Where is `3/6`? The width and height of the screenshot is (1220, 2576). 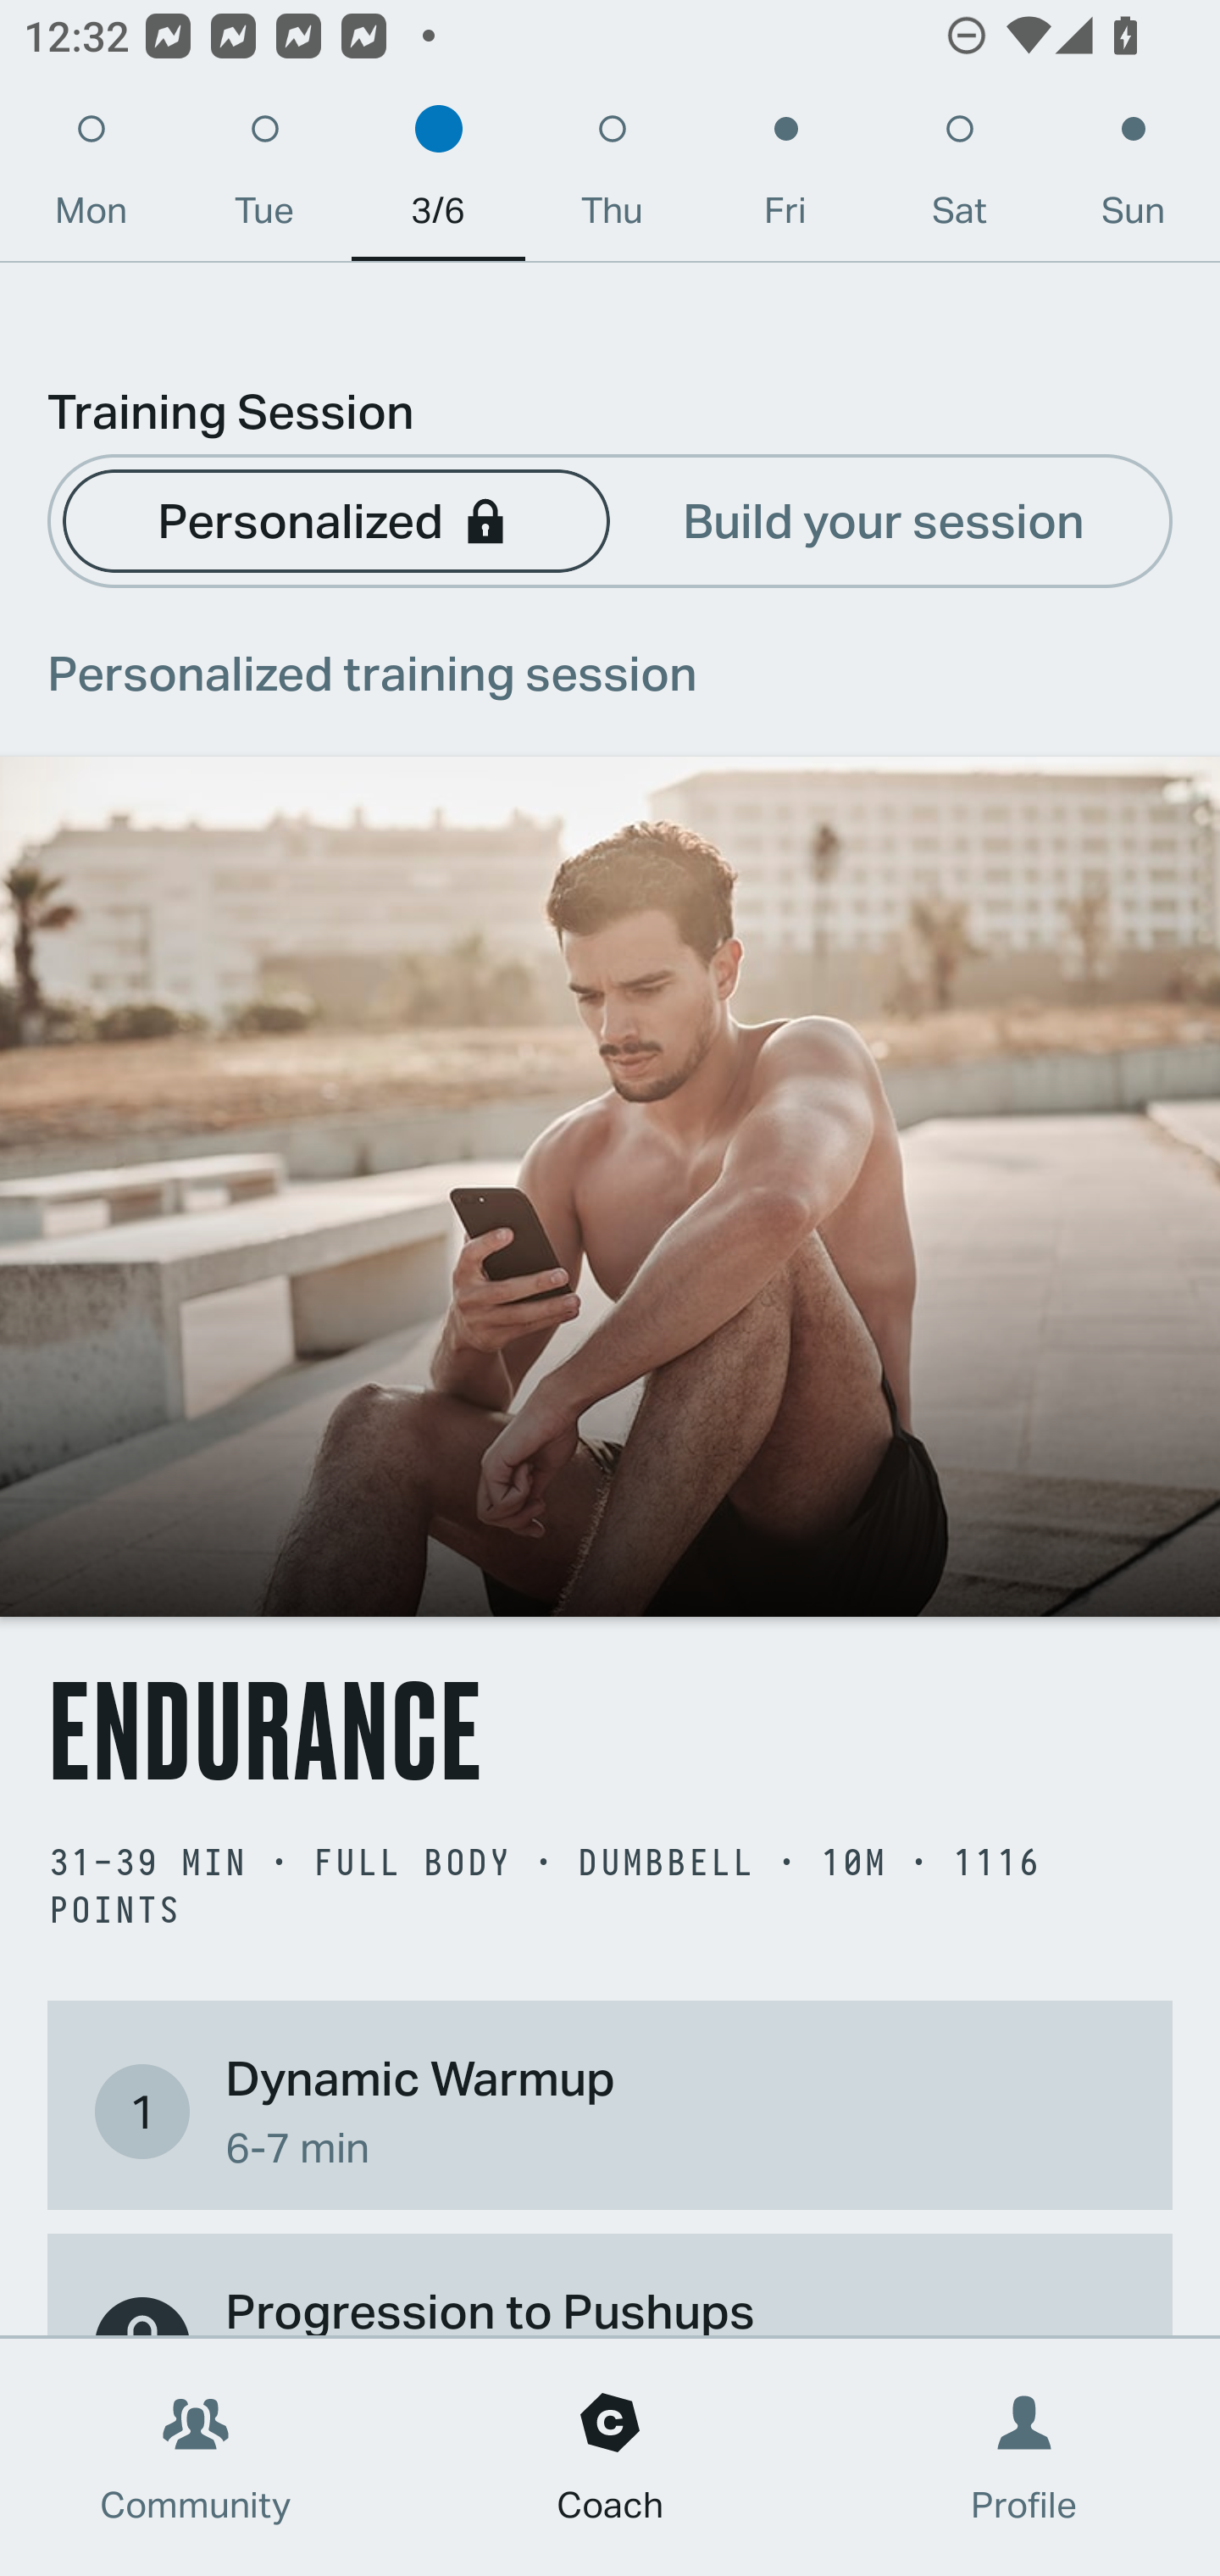 3/6 is located at coordinates (438, 178).